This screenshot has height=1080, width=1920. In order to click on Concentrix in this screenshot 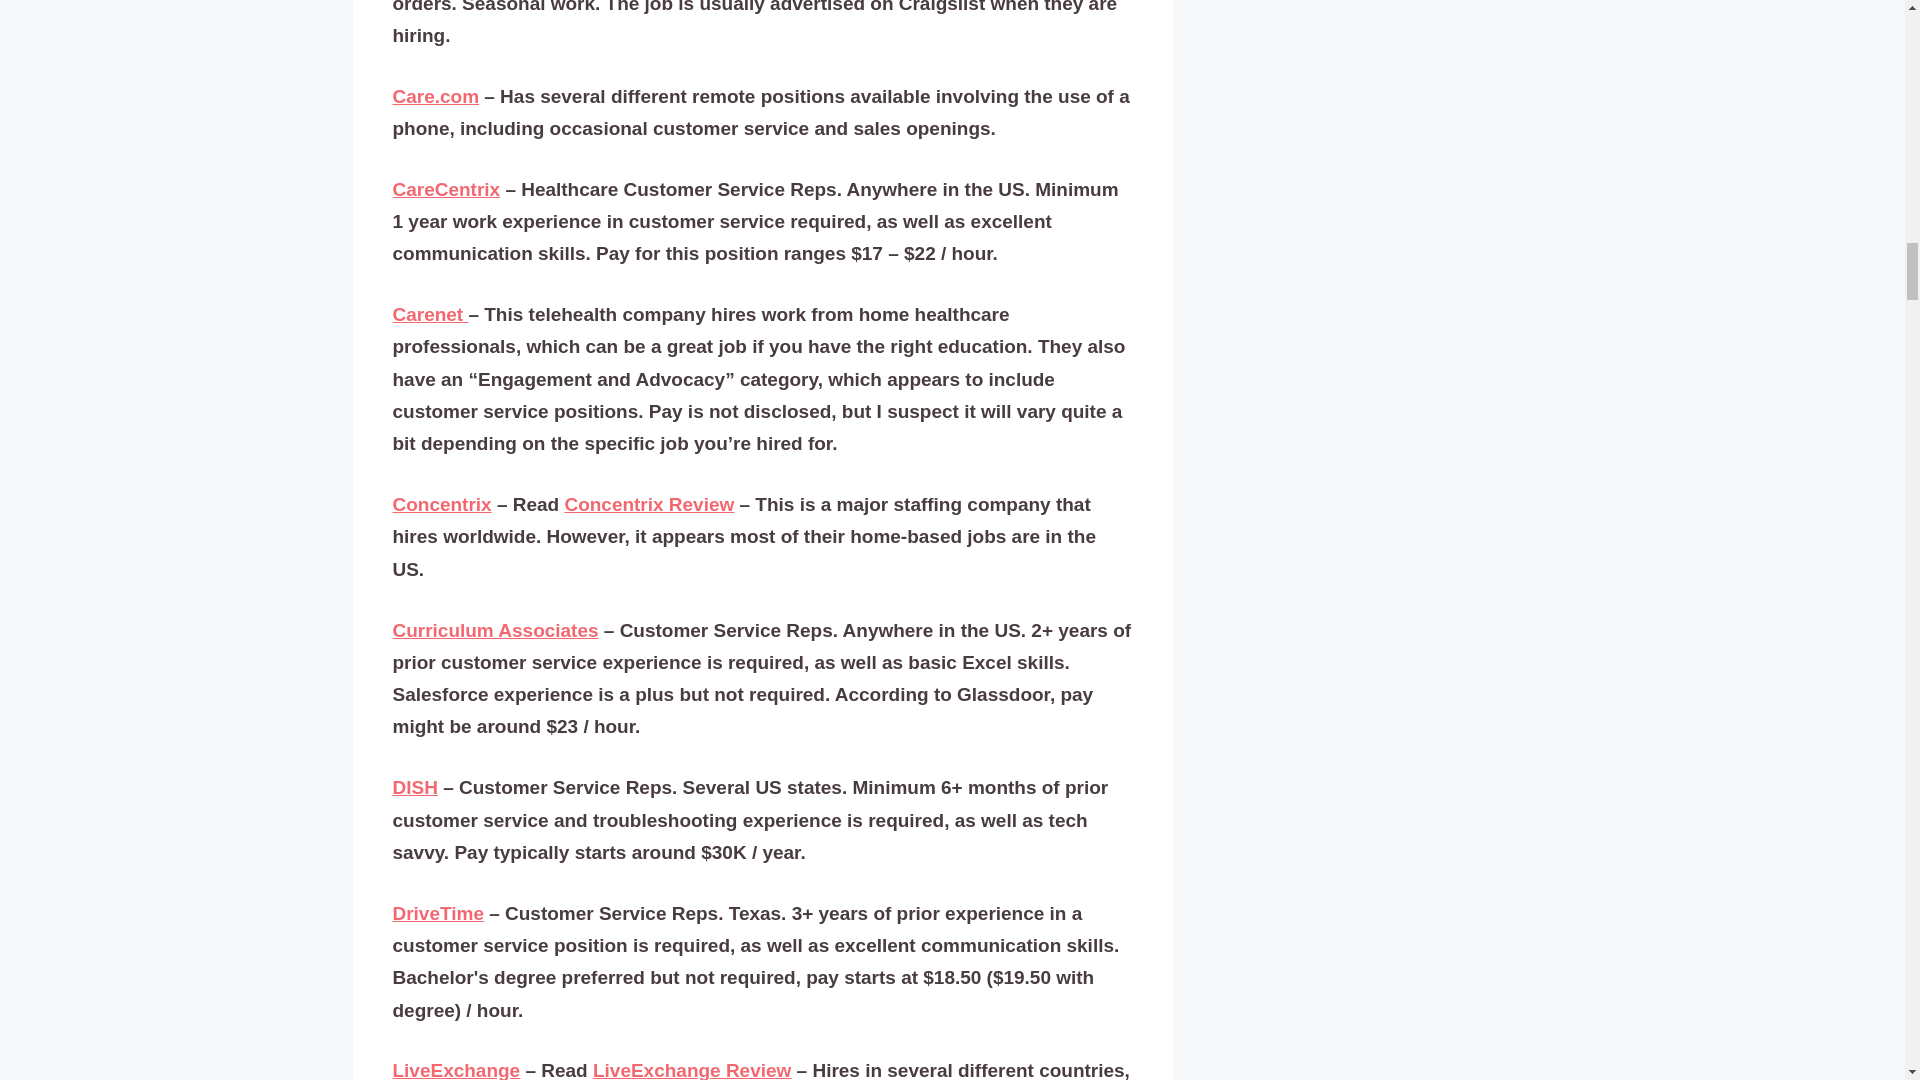, I will do `click(441, 504)`.